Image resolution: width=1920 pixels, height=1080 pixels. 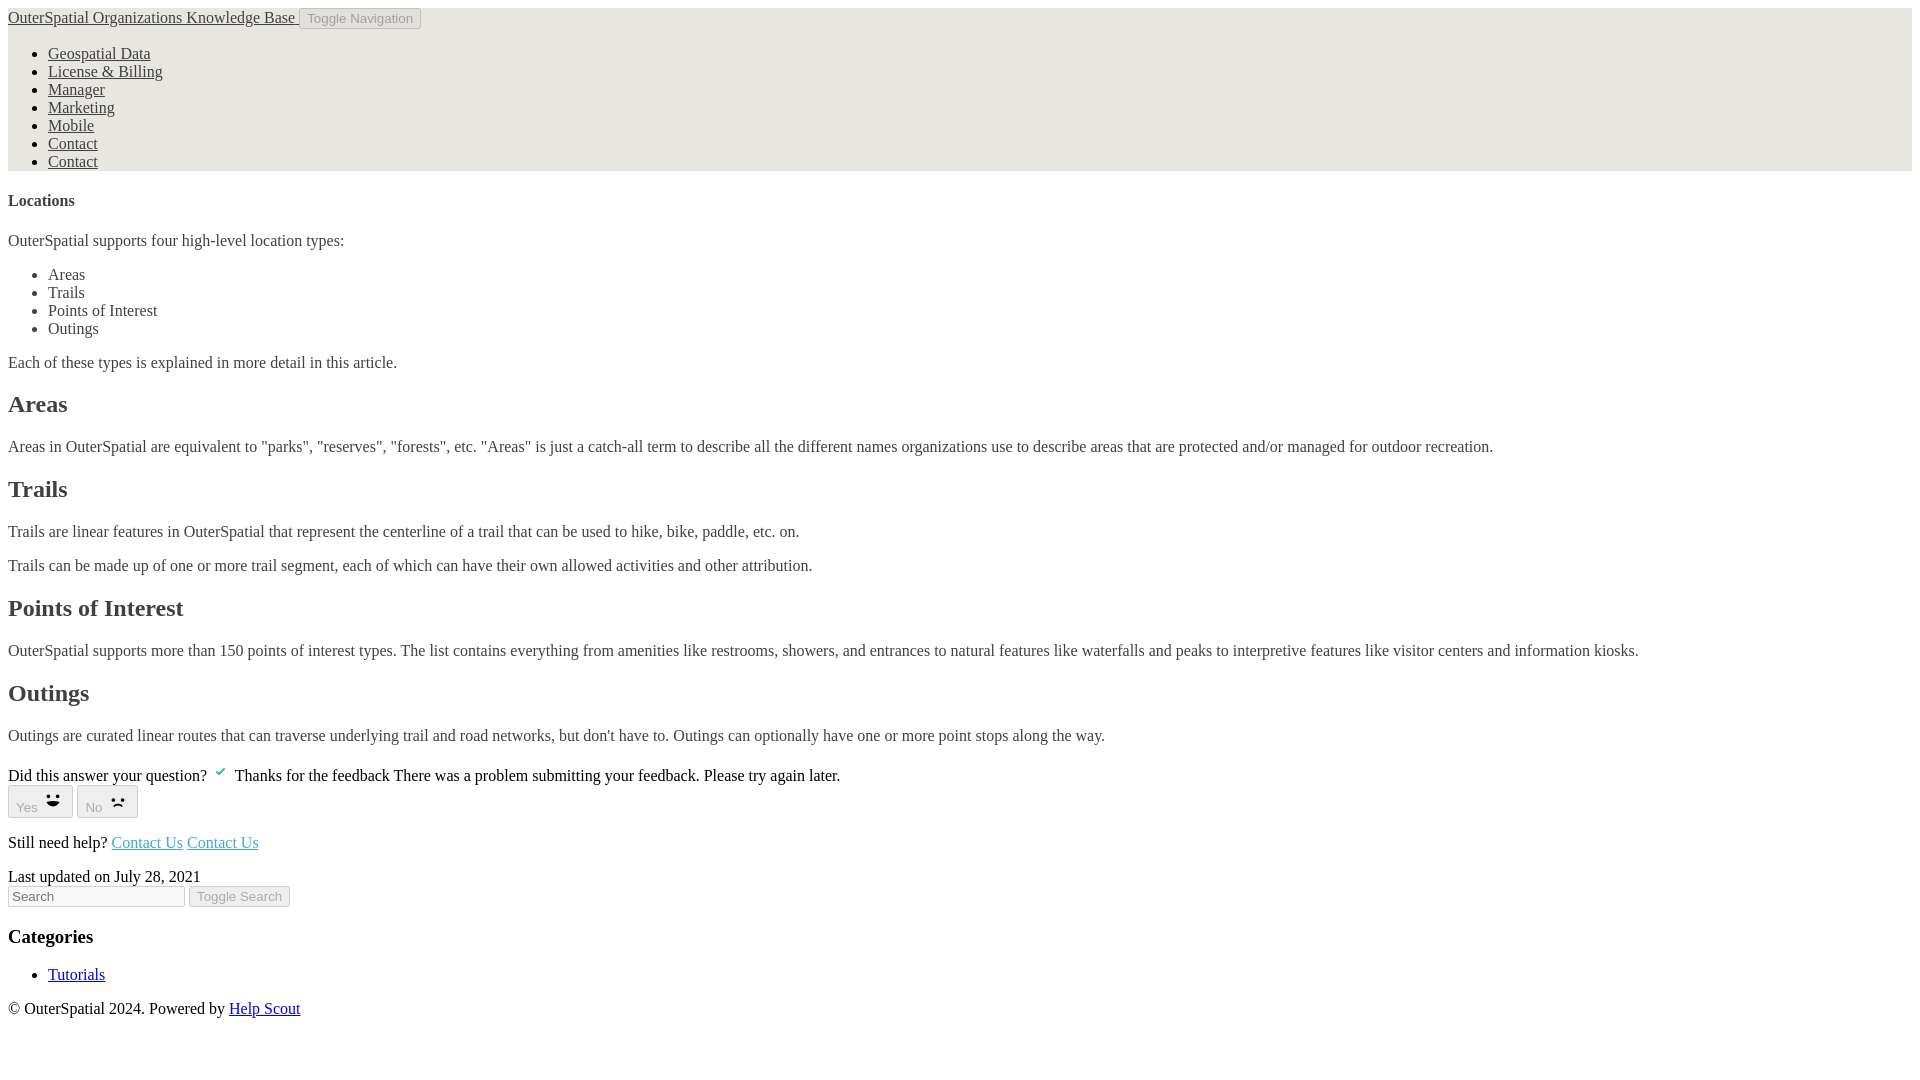 I want to click on Mobile, so click(x=71, y=124).